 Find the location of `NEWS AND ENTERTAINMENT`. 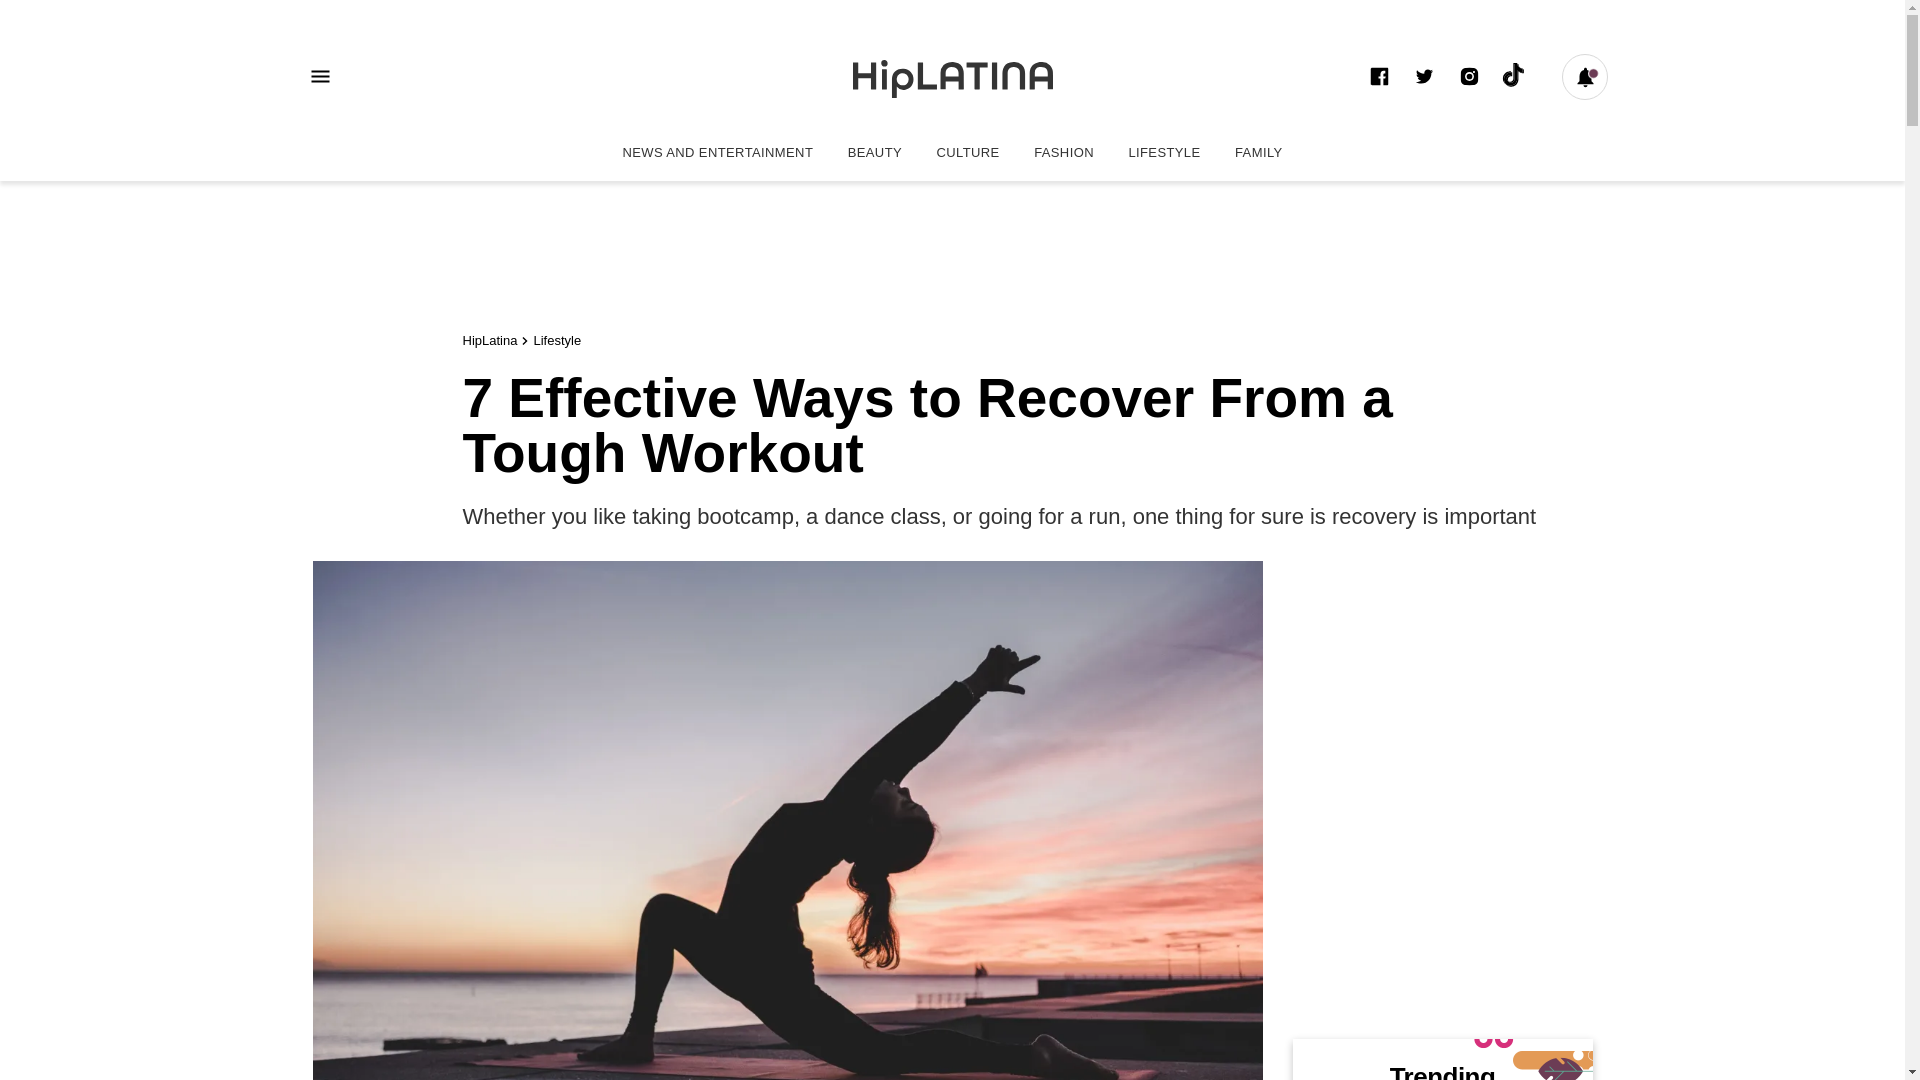

NEWS AND ENTERTAINMENT is located at coordinates (716, 152).